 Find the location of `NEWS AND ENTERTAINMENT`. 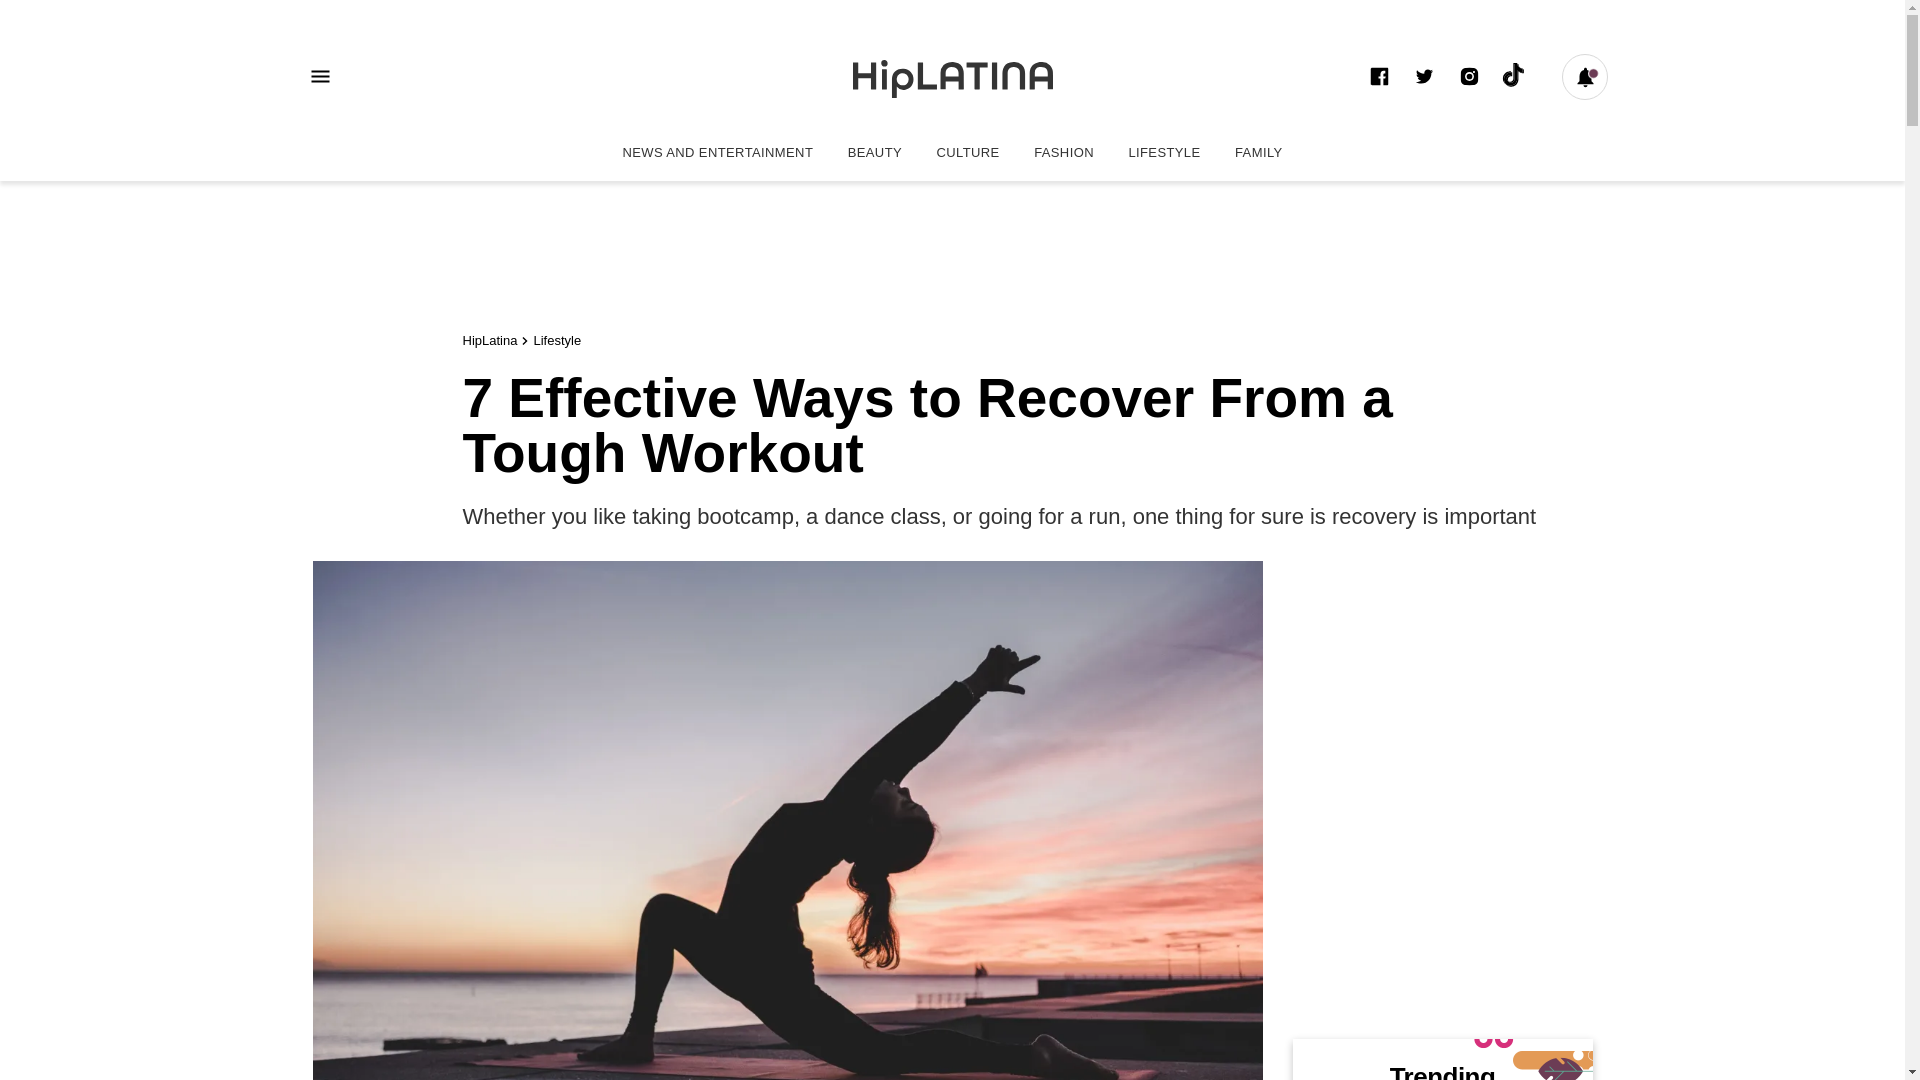

NEWS AND ENTERTAINMENT is located at coordinates (716, 152).